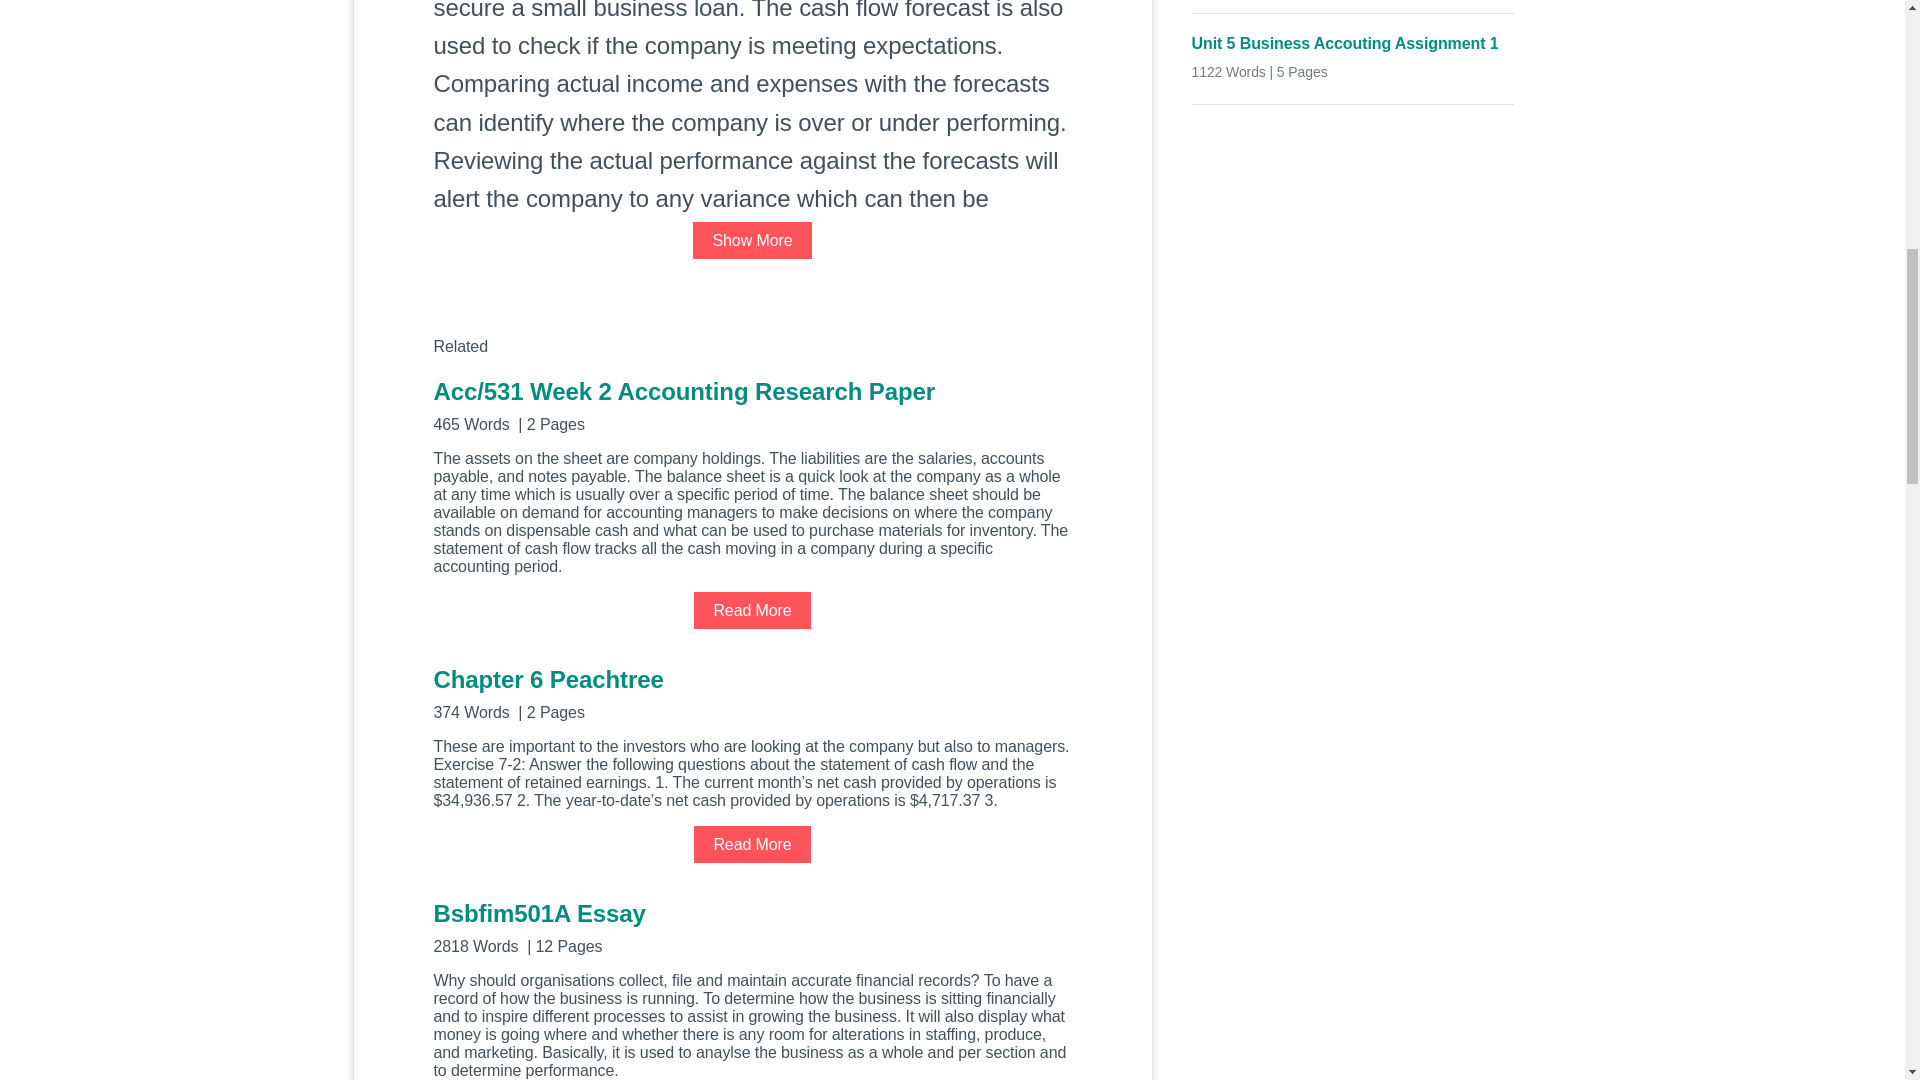  Describe the element at coordinates (752, 240) in the screenshot. I see `Show More` at that location.